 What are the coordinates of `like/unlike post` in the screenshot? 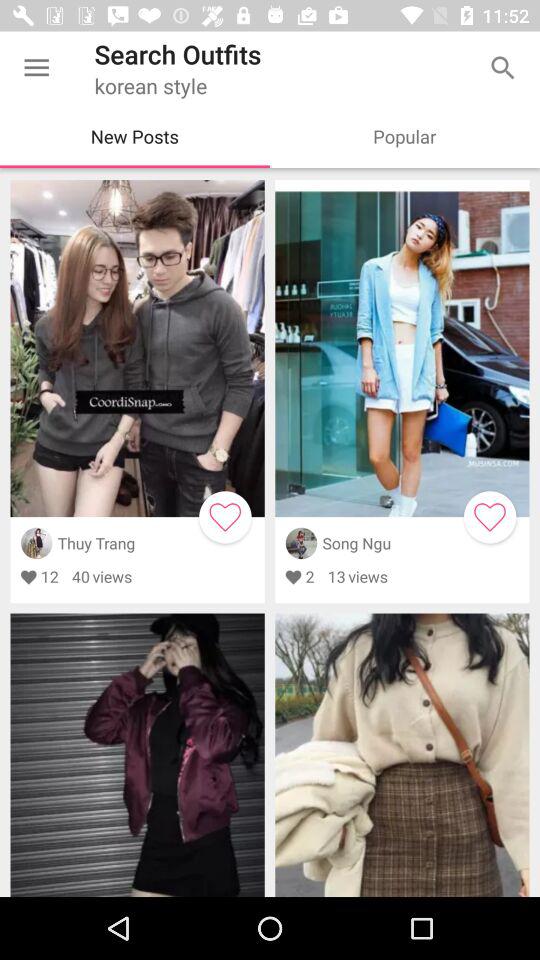 It's located at (225, 517).